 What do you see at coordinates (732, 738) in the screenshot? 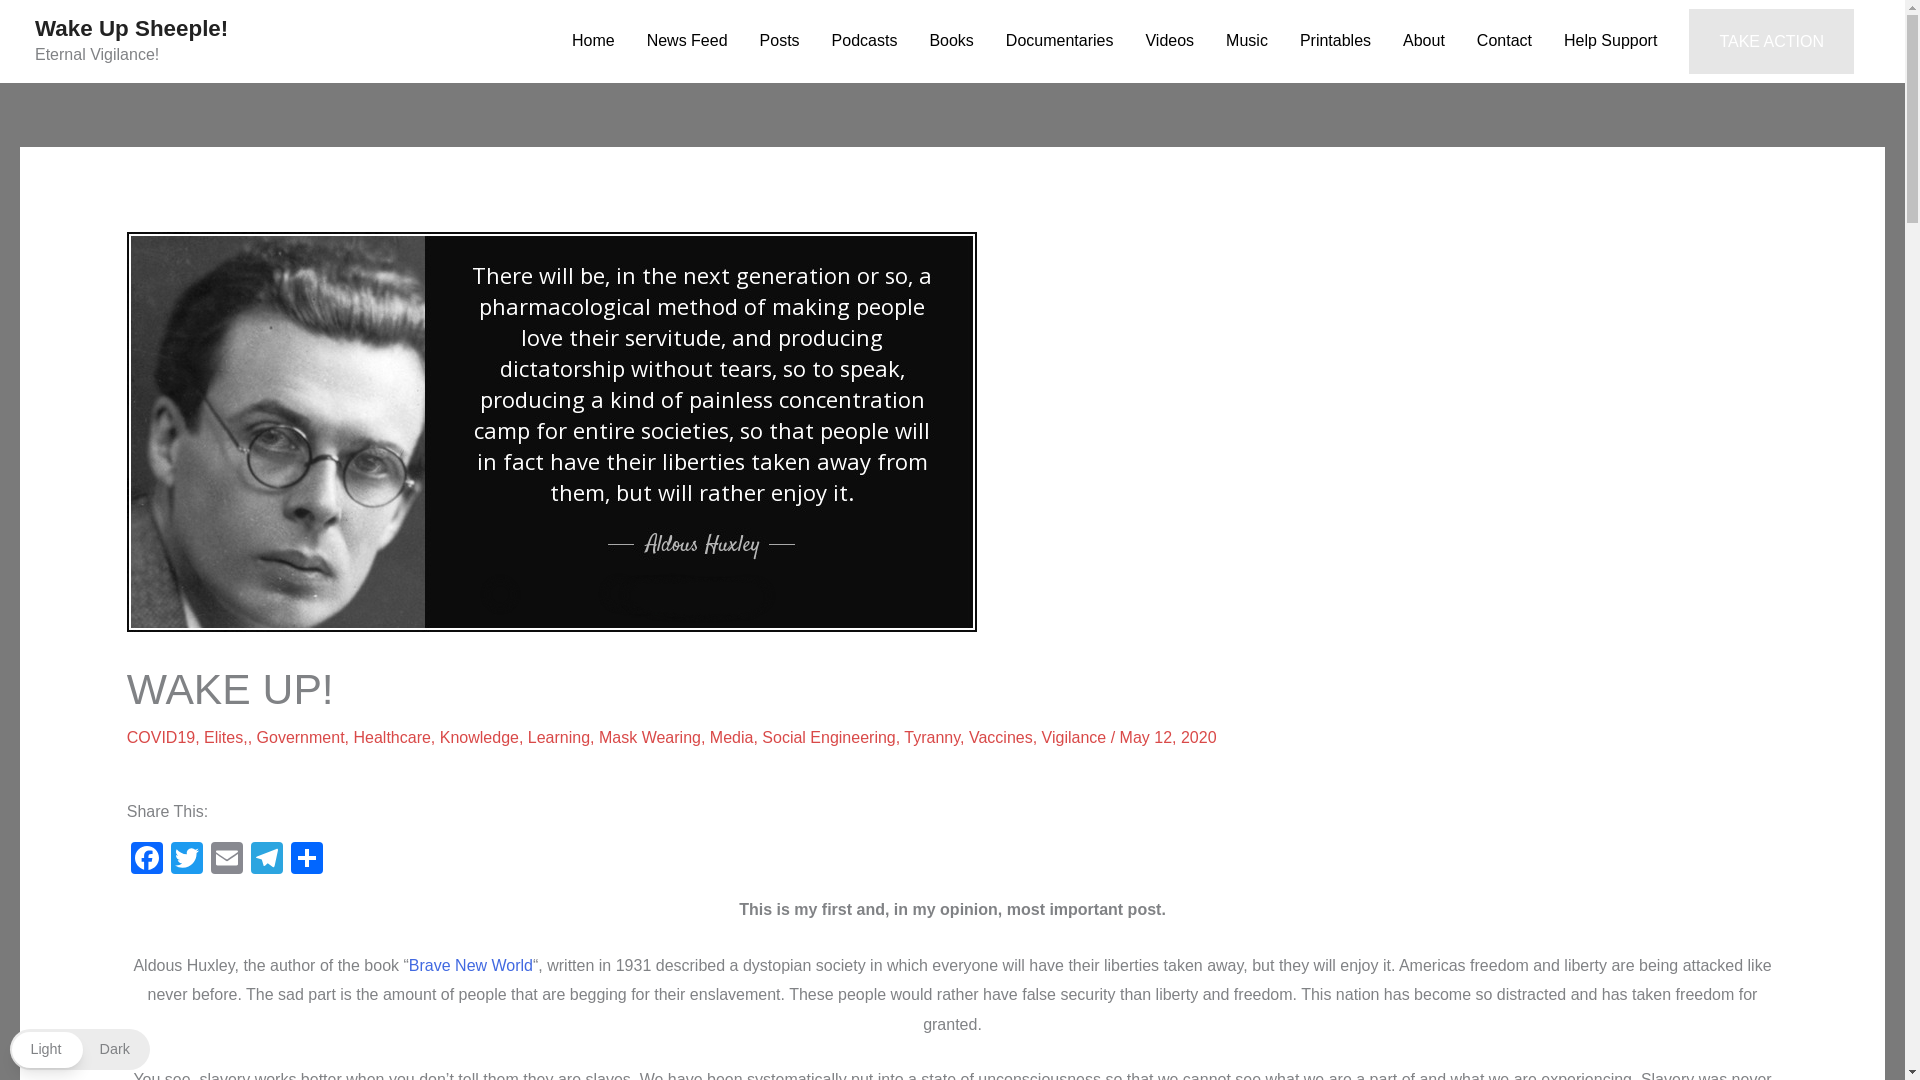
I see `Media` at bounding box center [732, 738].